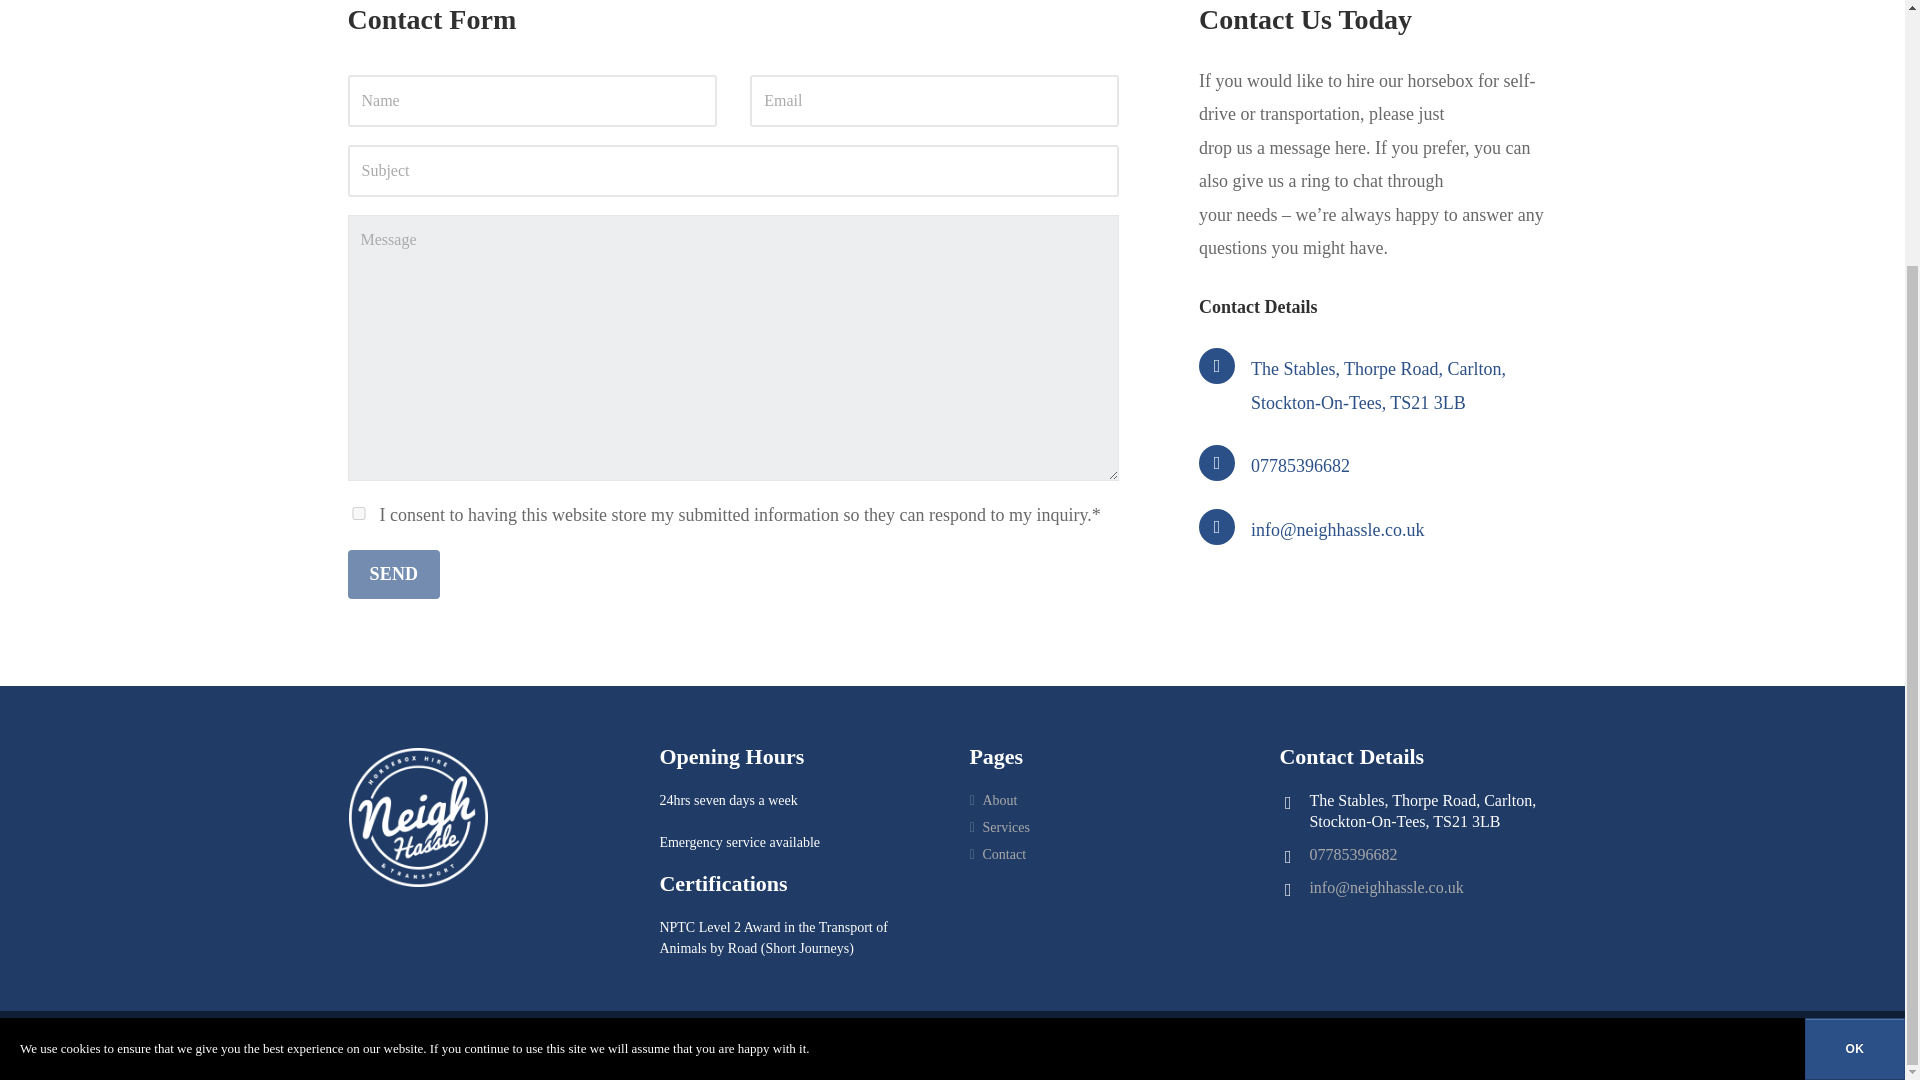 The height and width of the screenshot is (1080, 1920). I want to click on Contact, so click(1003, 850).